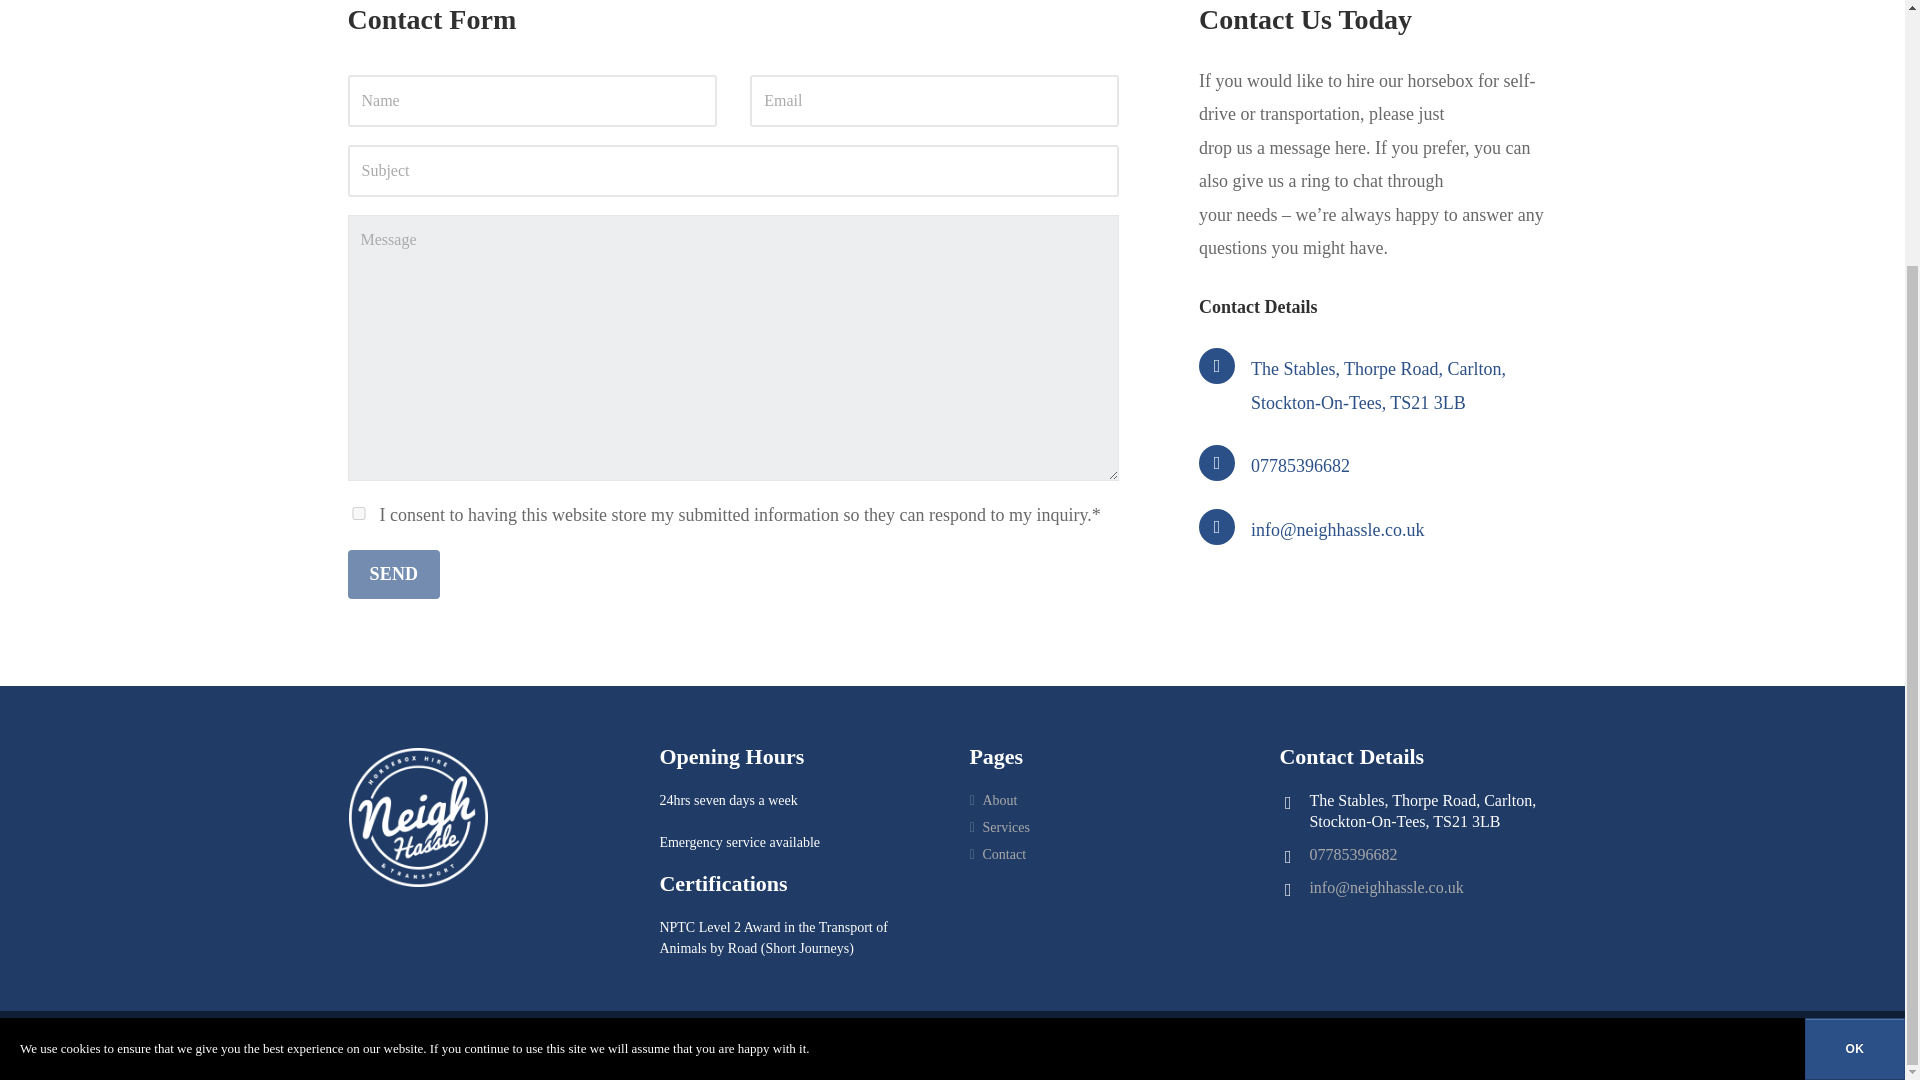 The height and width of the screenshot is (1080, 1920). I want to click on Contact, so click(1003, 850).